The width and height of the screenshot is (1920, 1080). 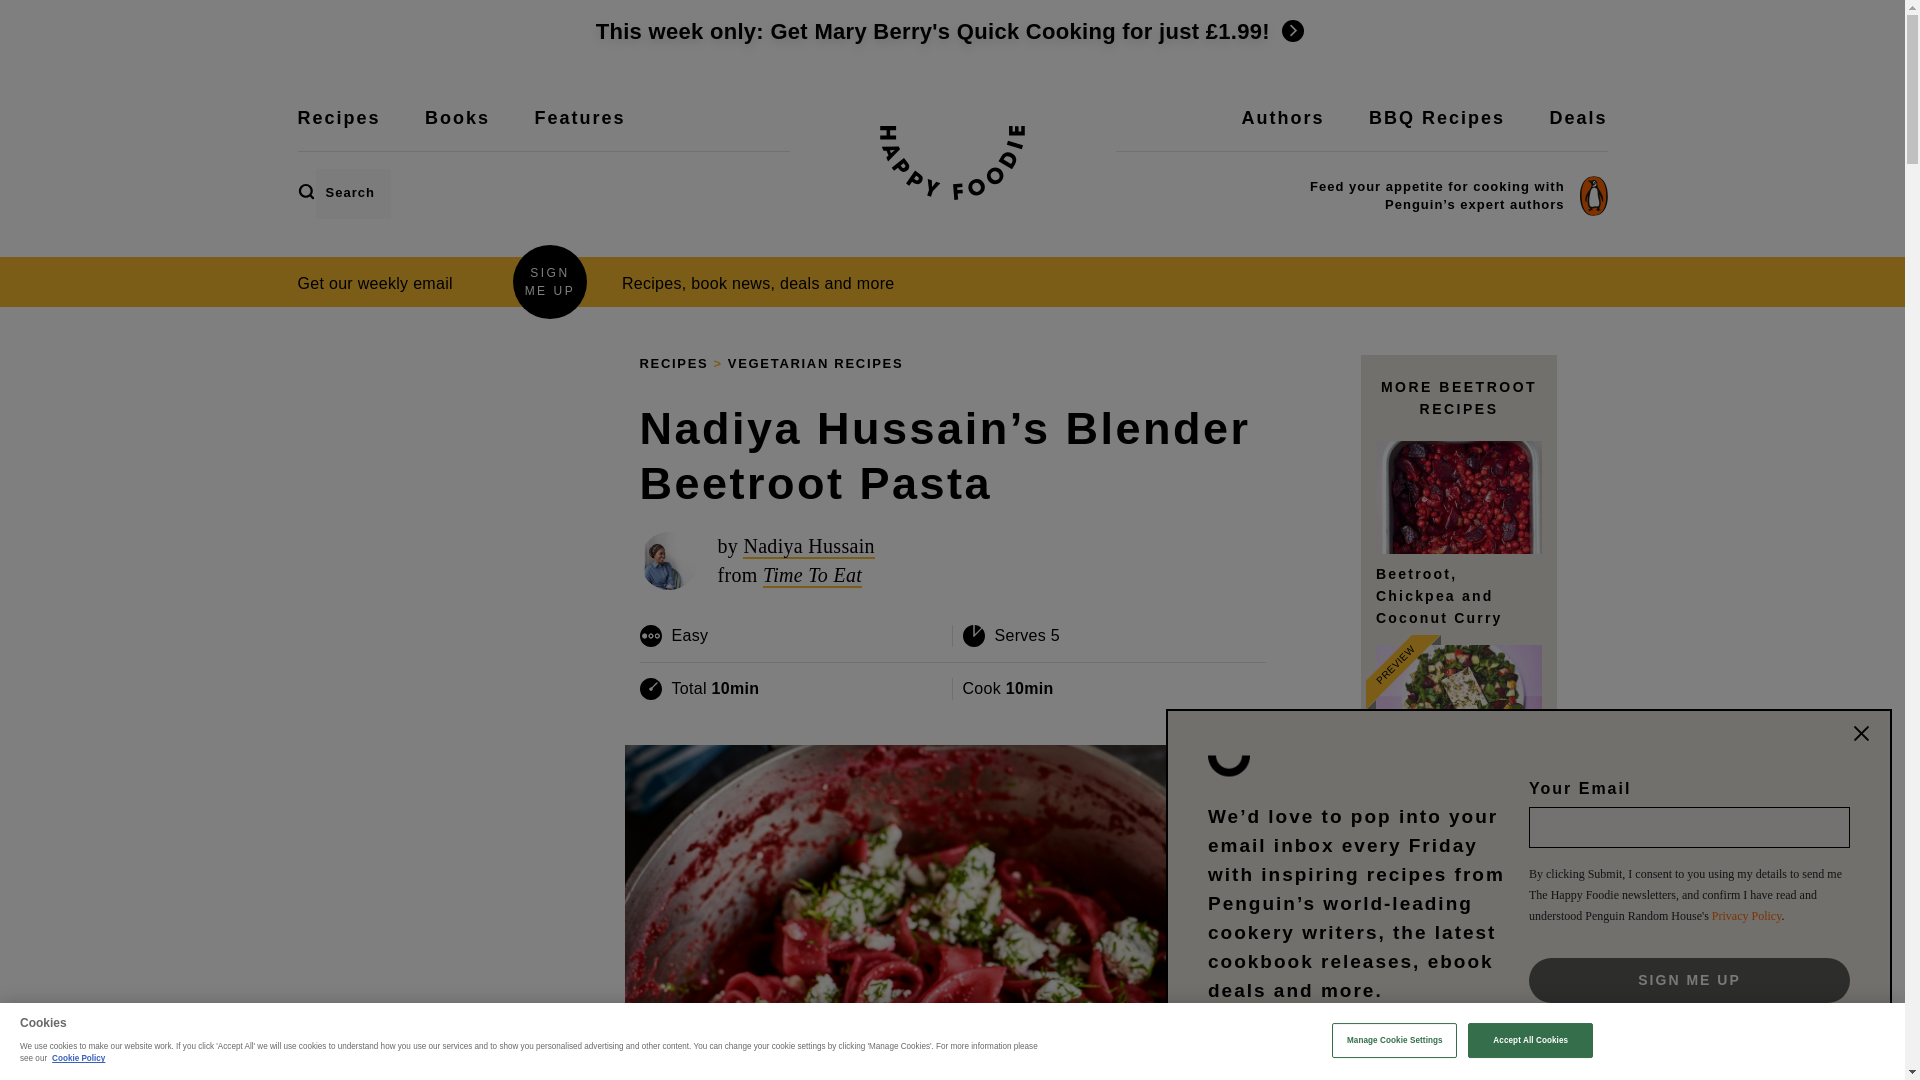 What do you see at coordinates (456, 130) in the screenshot?
I see `Books` at bounding box center [456, 130].